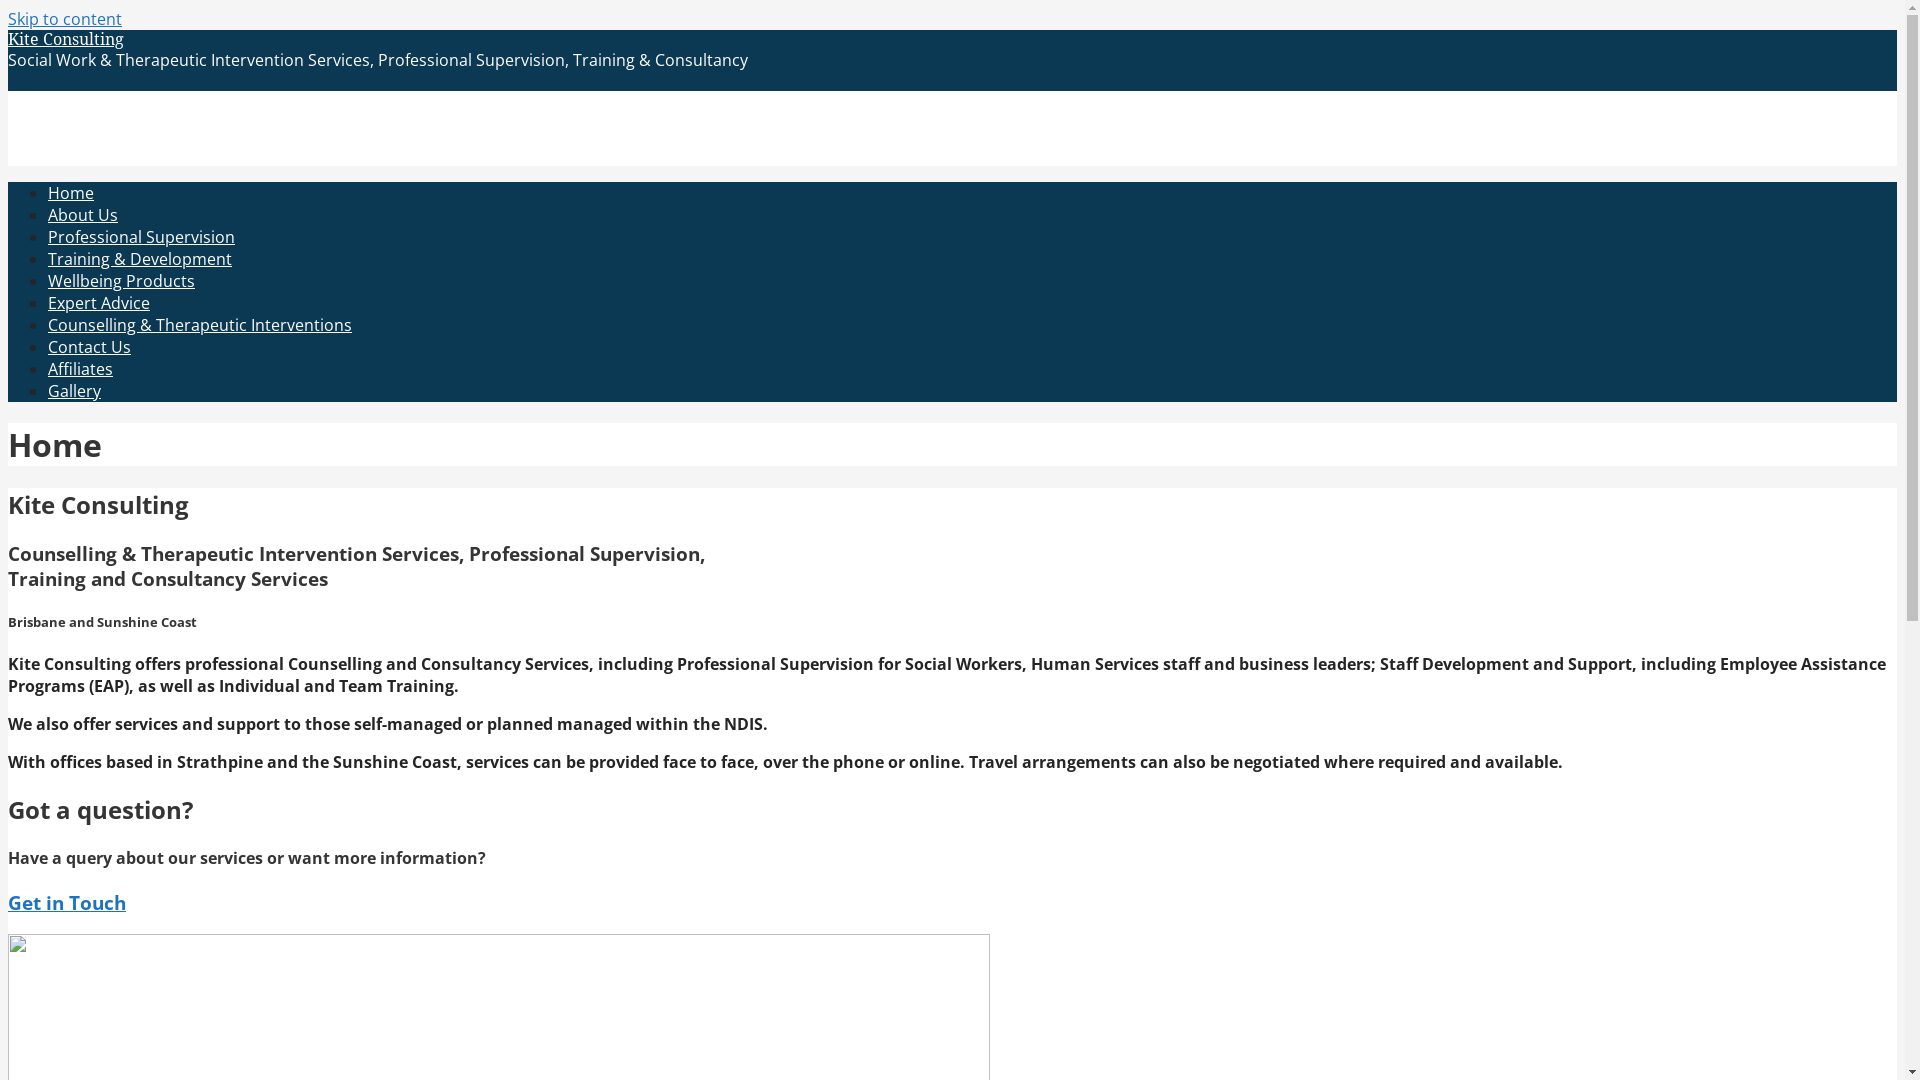 The height and width of the screenshot is (1080, 1920). What do you see at coordinates (142, 237) in the screenshot?
I see `Professional Supervision` at bounding box center [142, 237].